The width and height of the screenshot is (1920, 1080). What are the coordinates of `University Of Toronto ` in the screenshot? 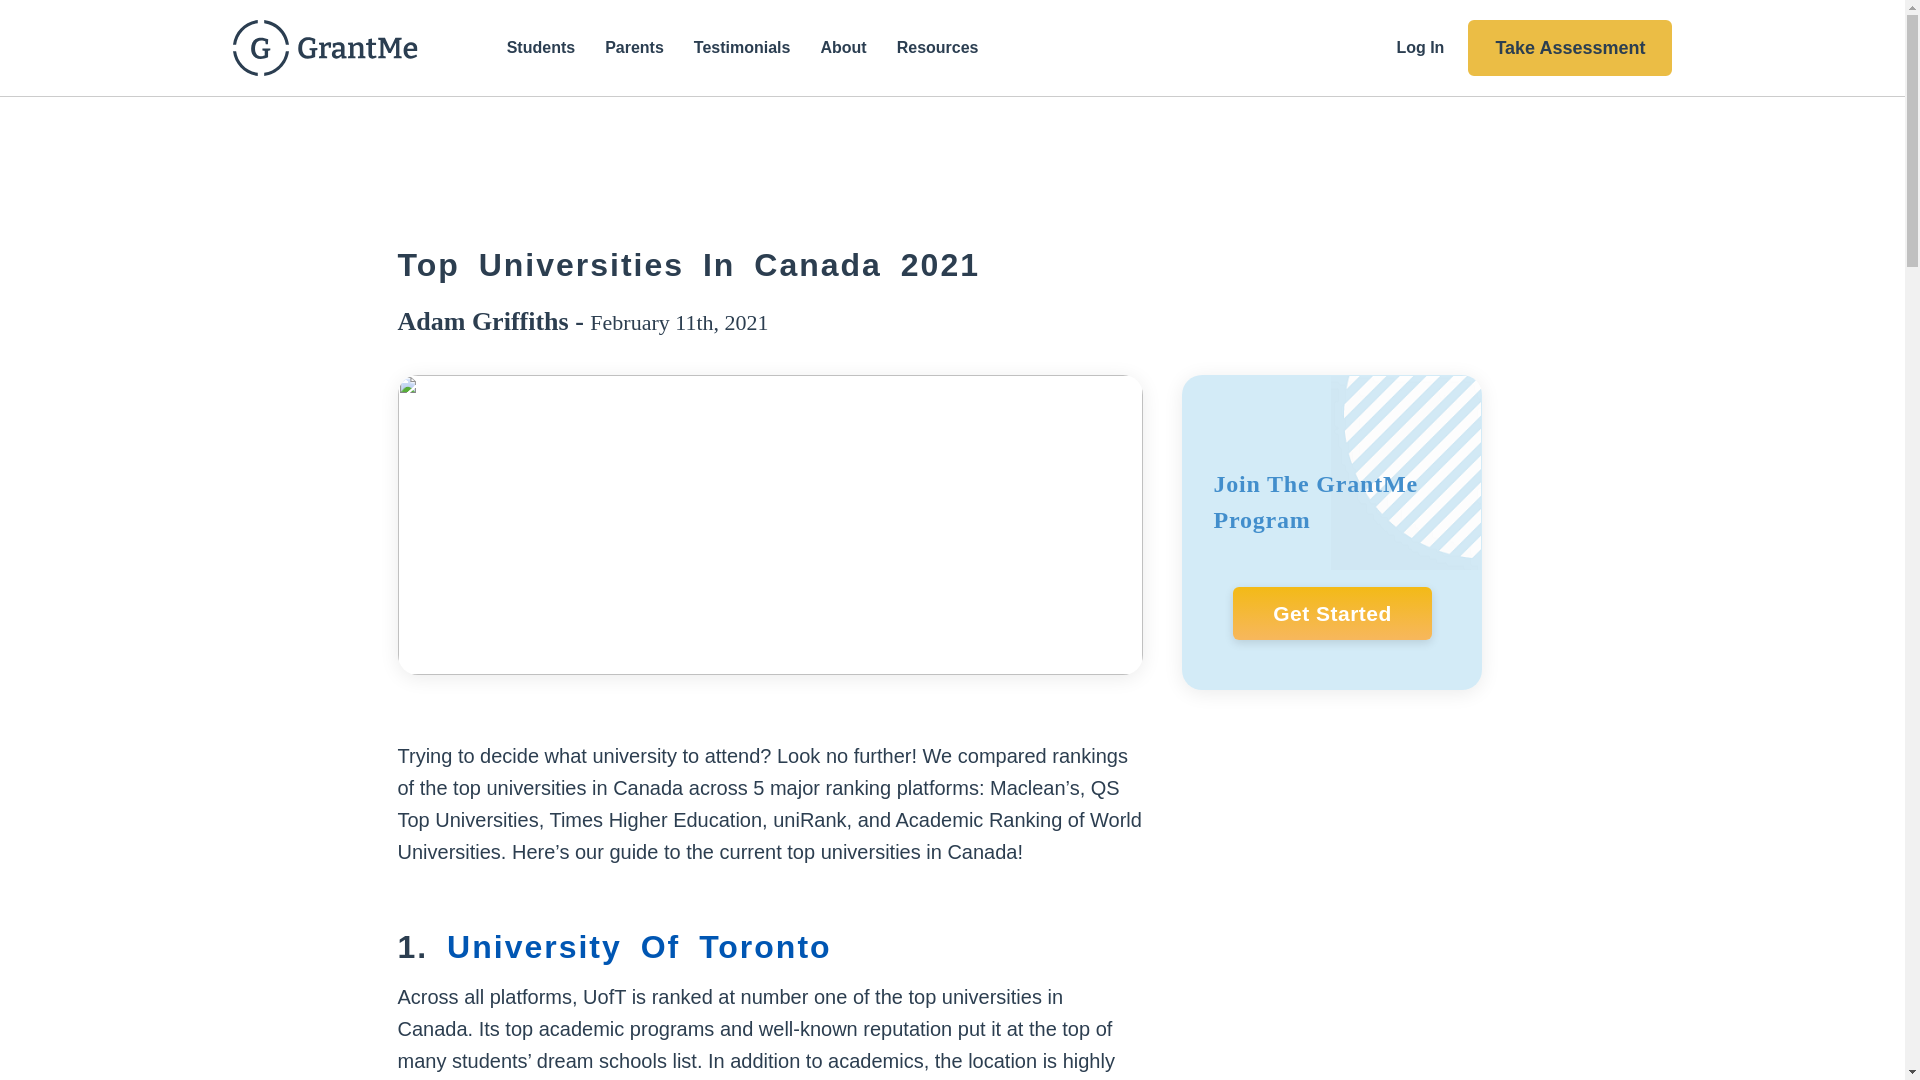 It's located at (648, 946).